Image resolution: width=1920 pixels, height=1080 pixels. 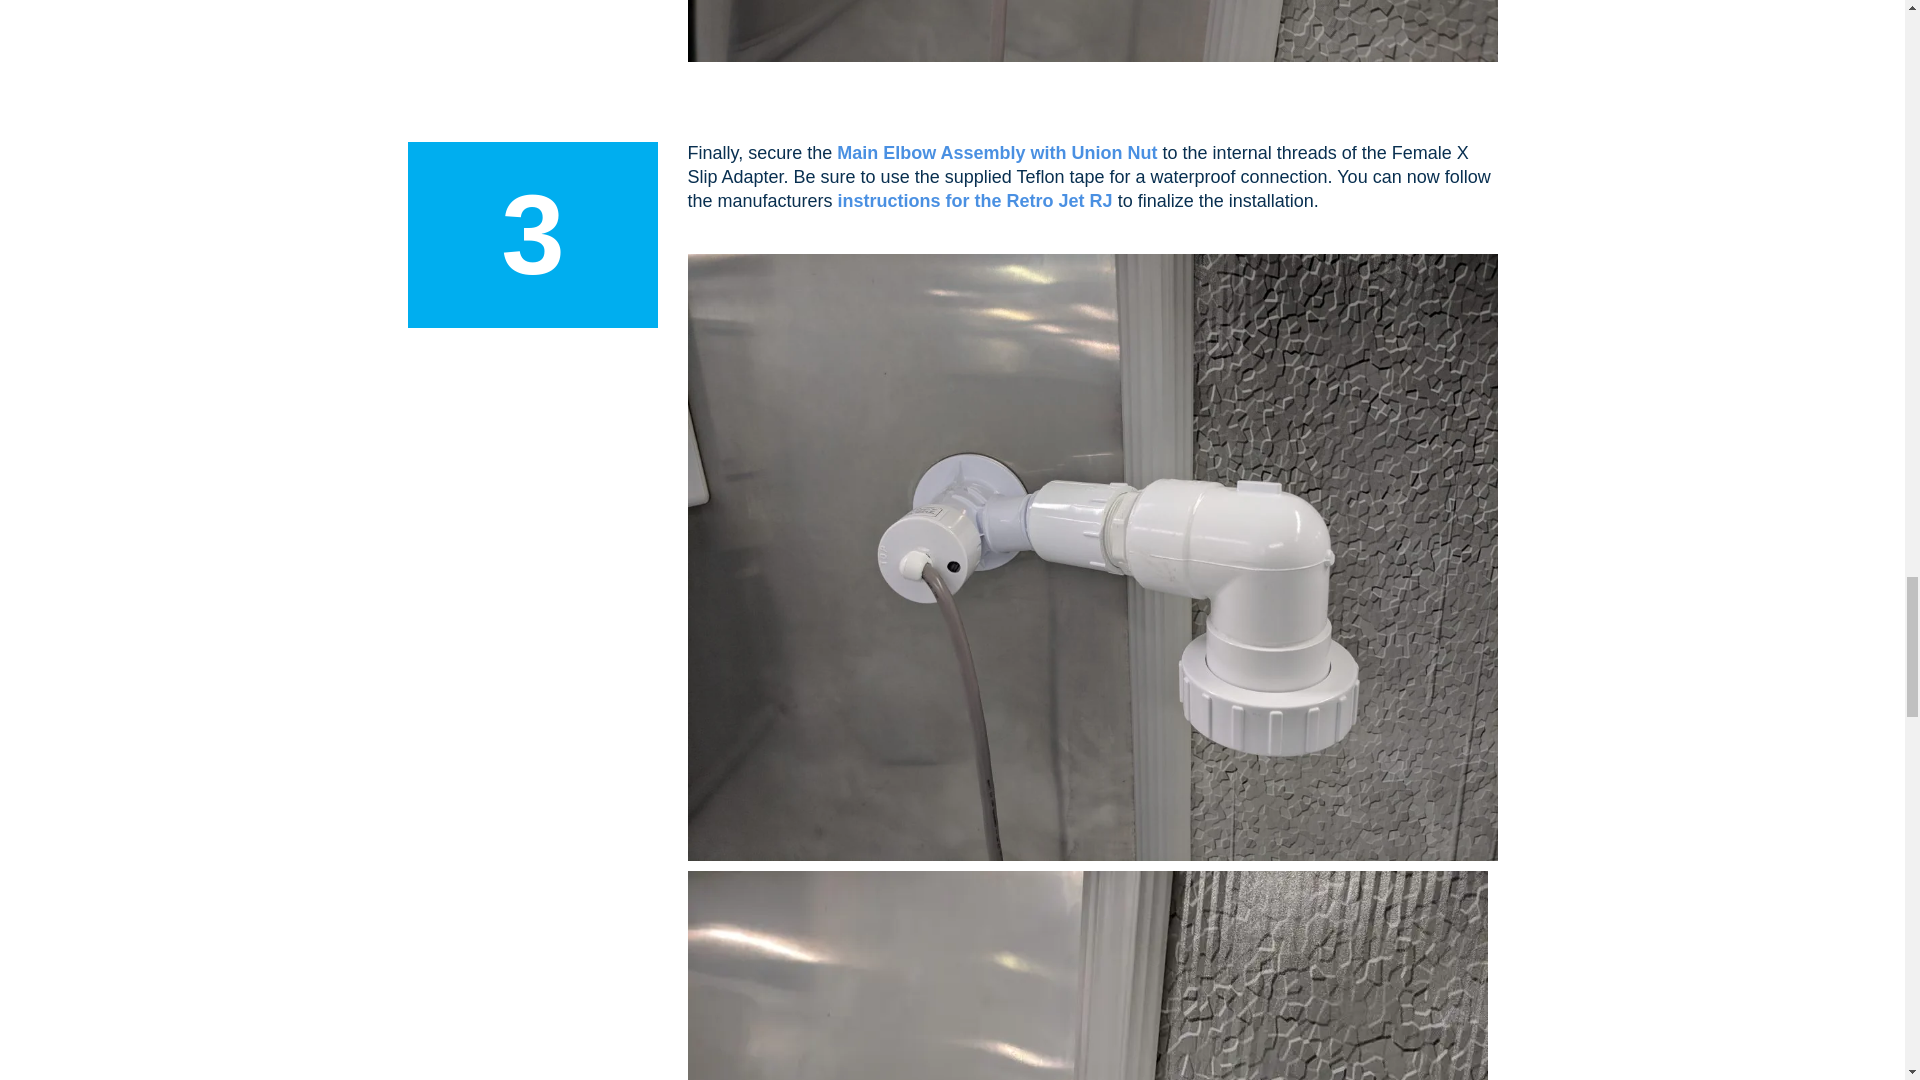 What do you see at coordinates (1088, 975) in the screenshot?
I see `follow the manufacturers instructions for the Retro Jet RJ` at bounding box center [1088, 975].